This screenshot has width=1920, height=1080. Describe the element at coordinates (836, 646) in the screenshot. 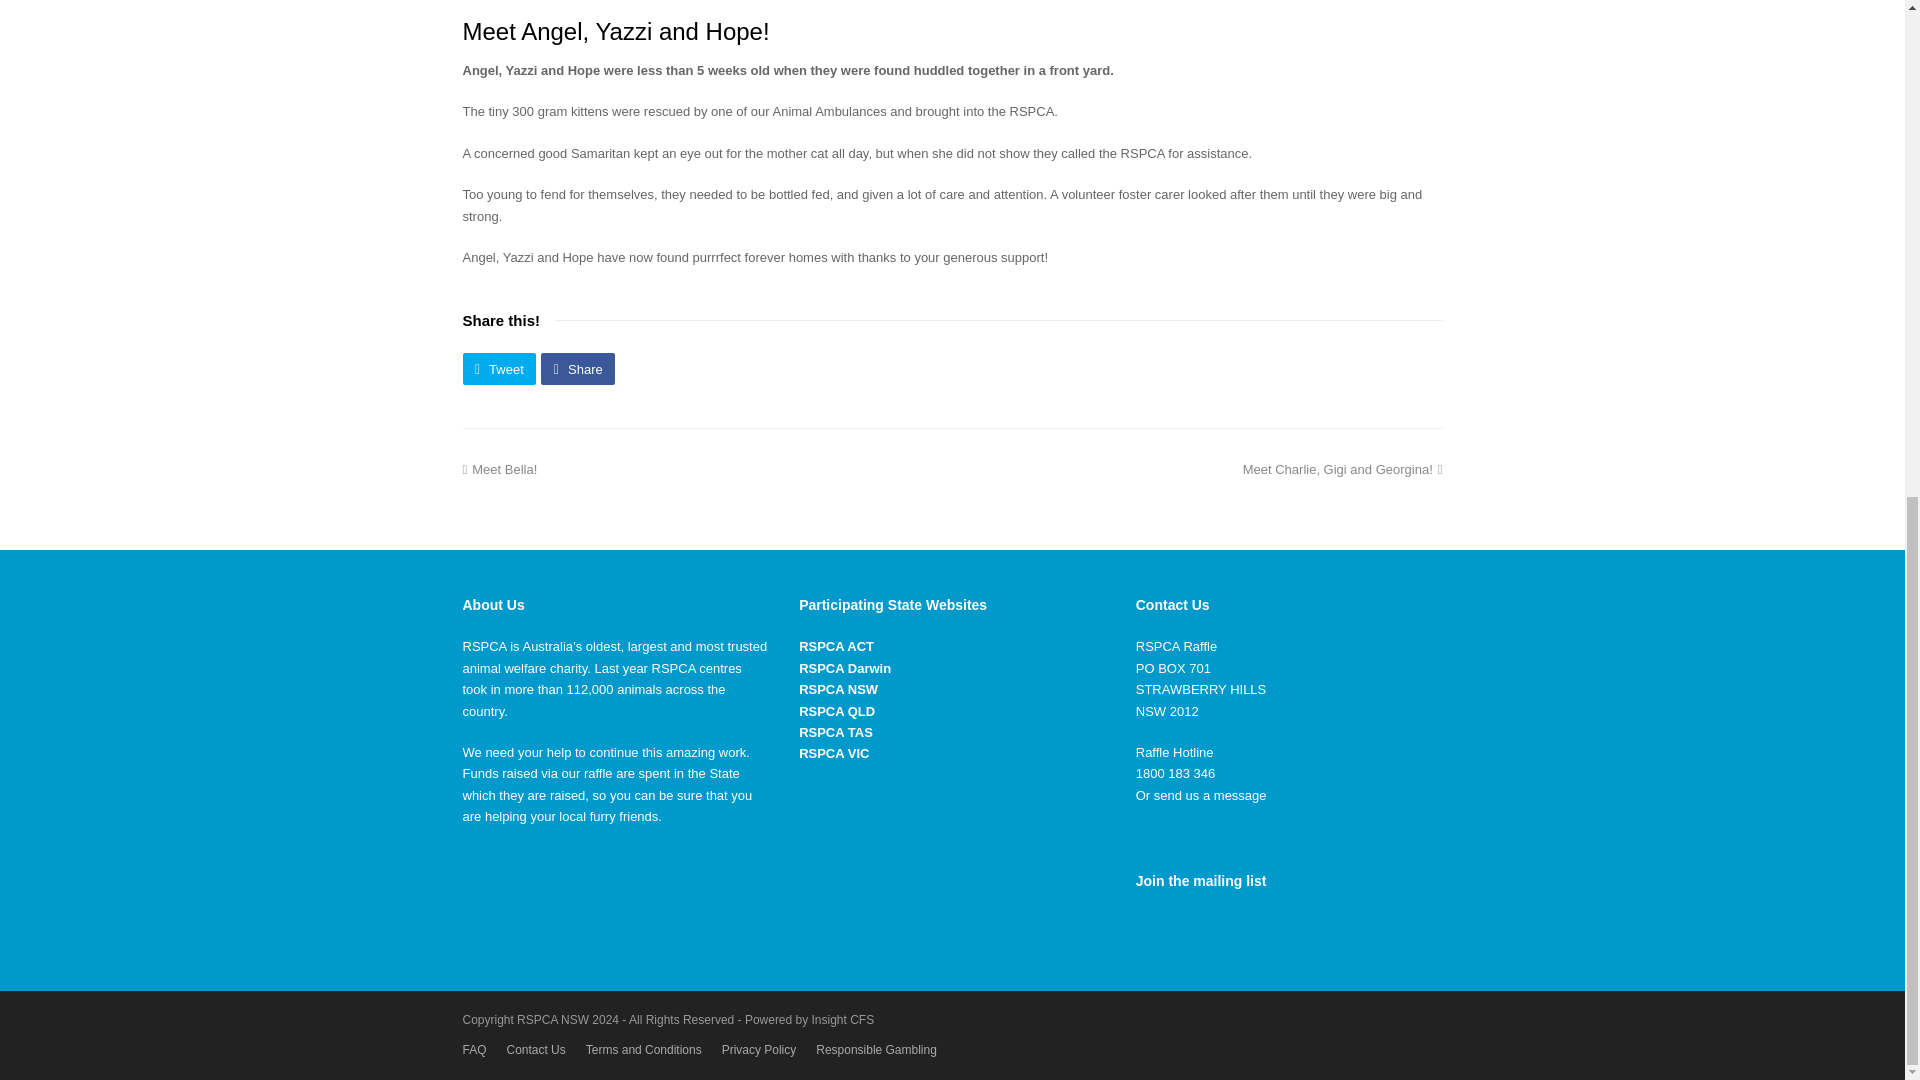

I see `RSPCA VIC` at that location.